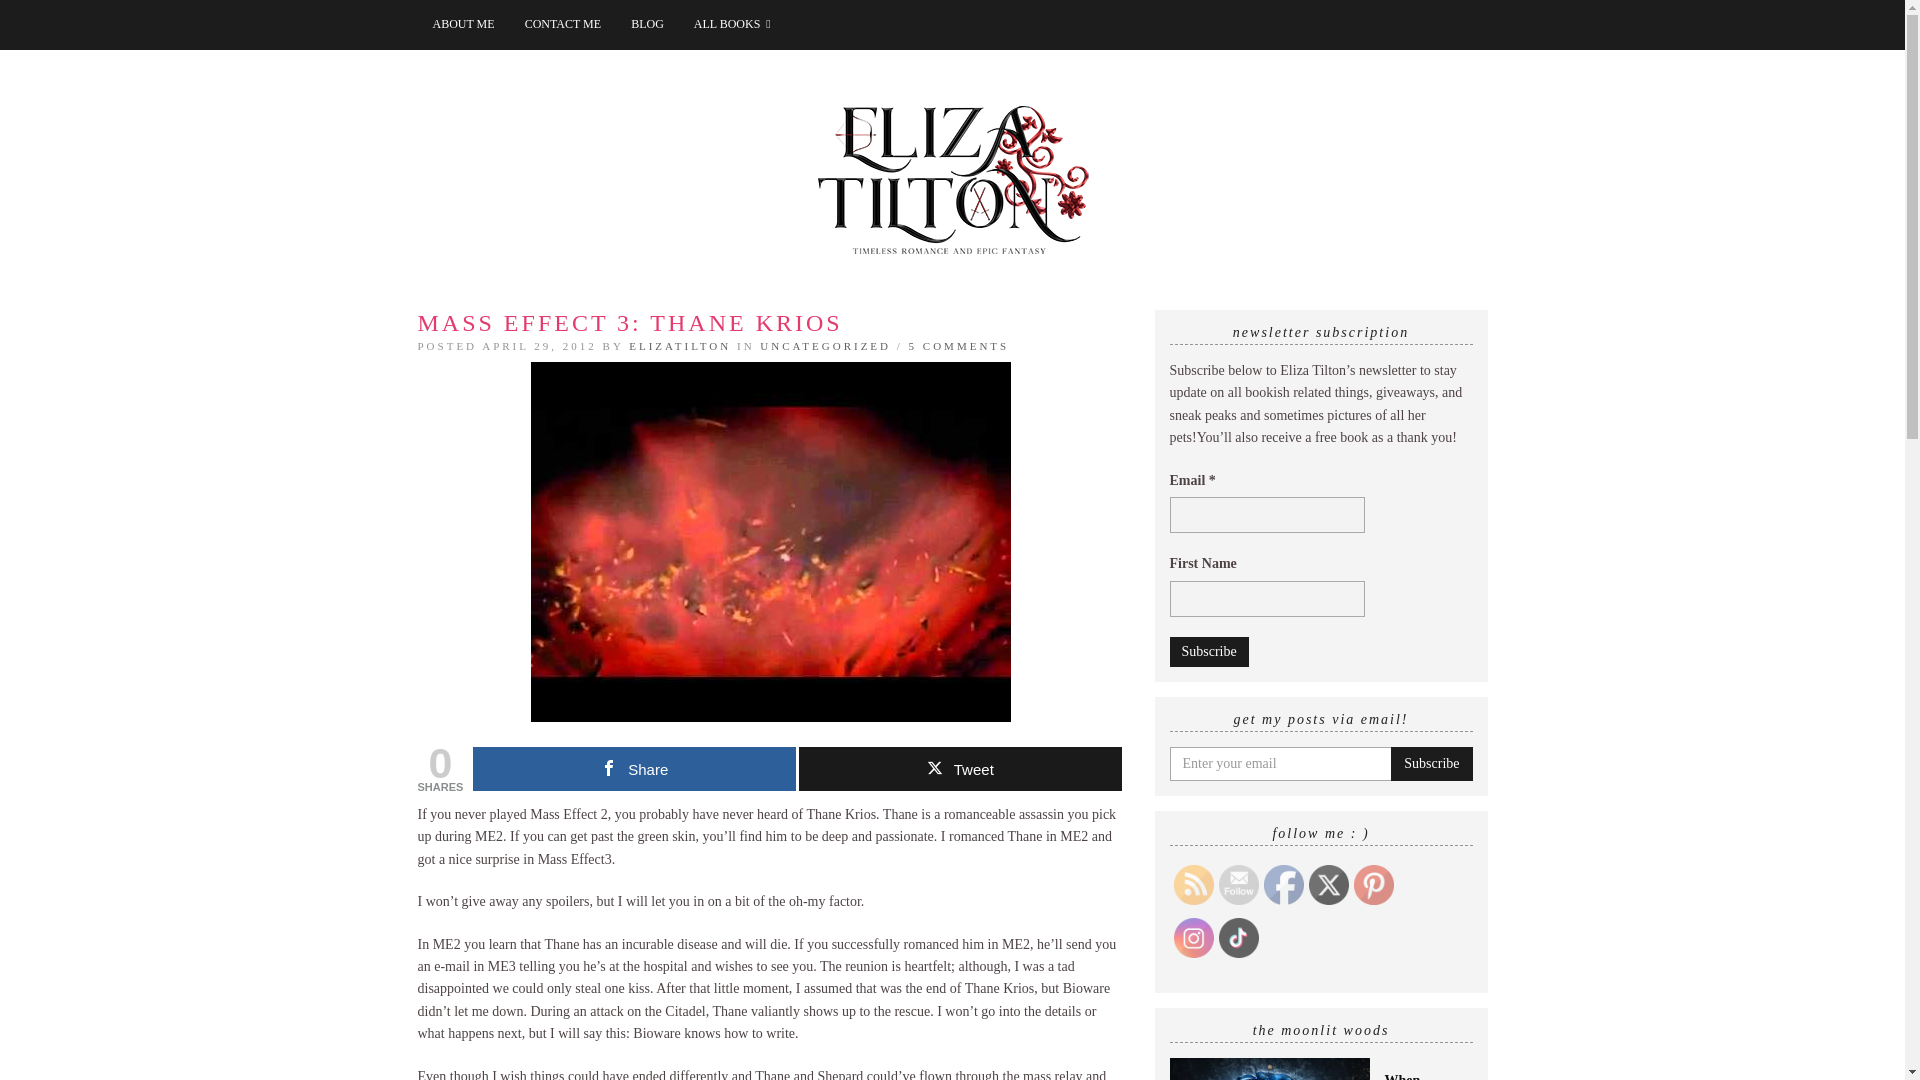 Image resolution: width=1920 pixels, height=1080 pixels. Describe the element at coordinates (960, 768) in the screenshot. I see `Tweet` at that location.